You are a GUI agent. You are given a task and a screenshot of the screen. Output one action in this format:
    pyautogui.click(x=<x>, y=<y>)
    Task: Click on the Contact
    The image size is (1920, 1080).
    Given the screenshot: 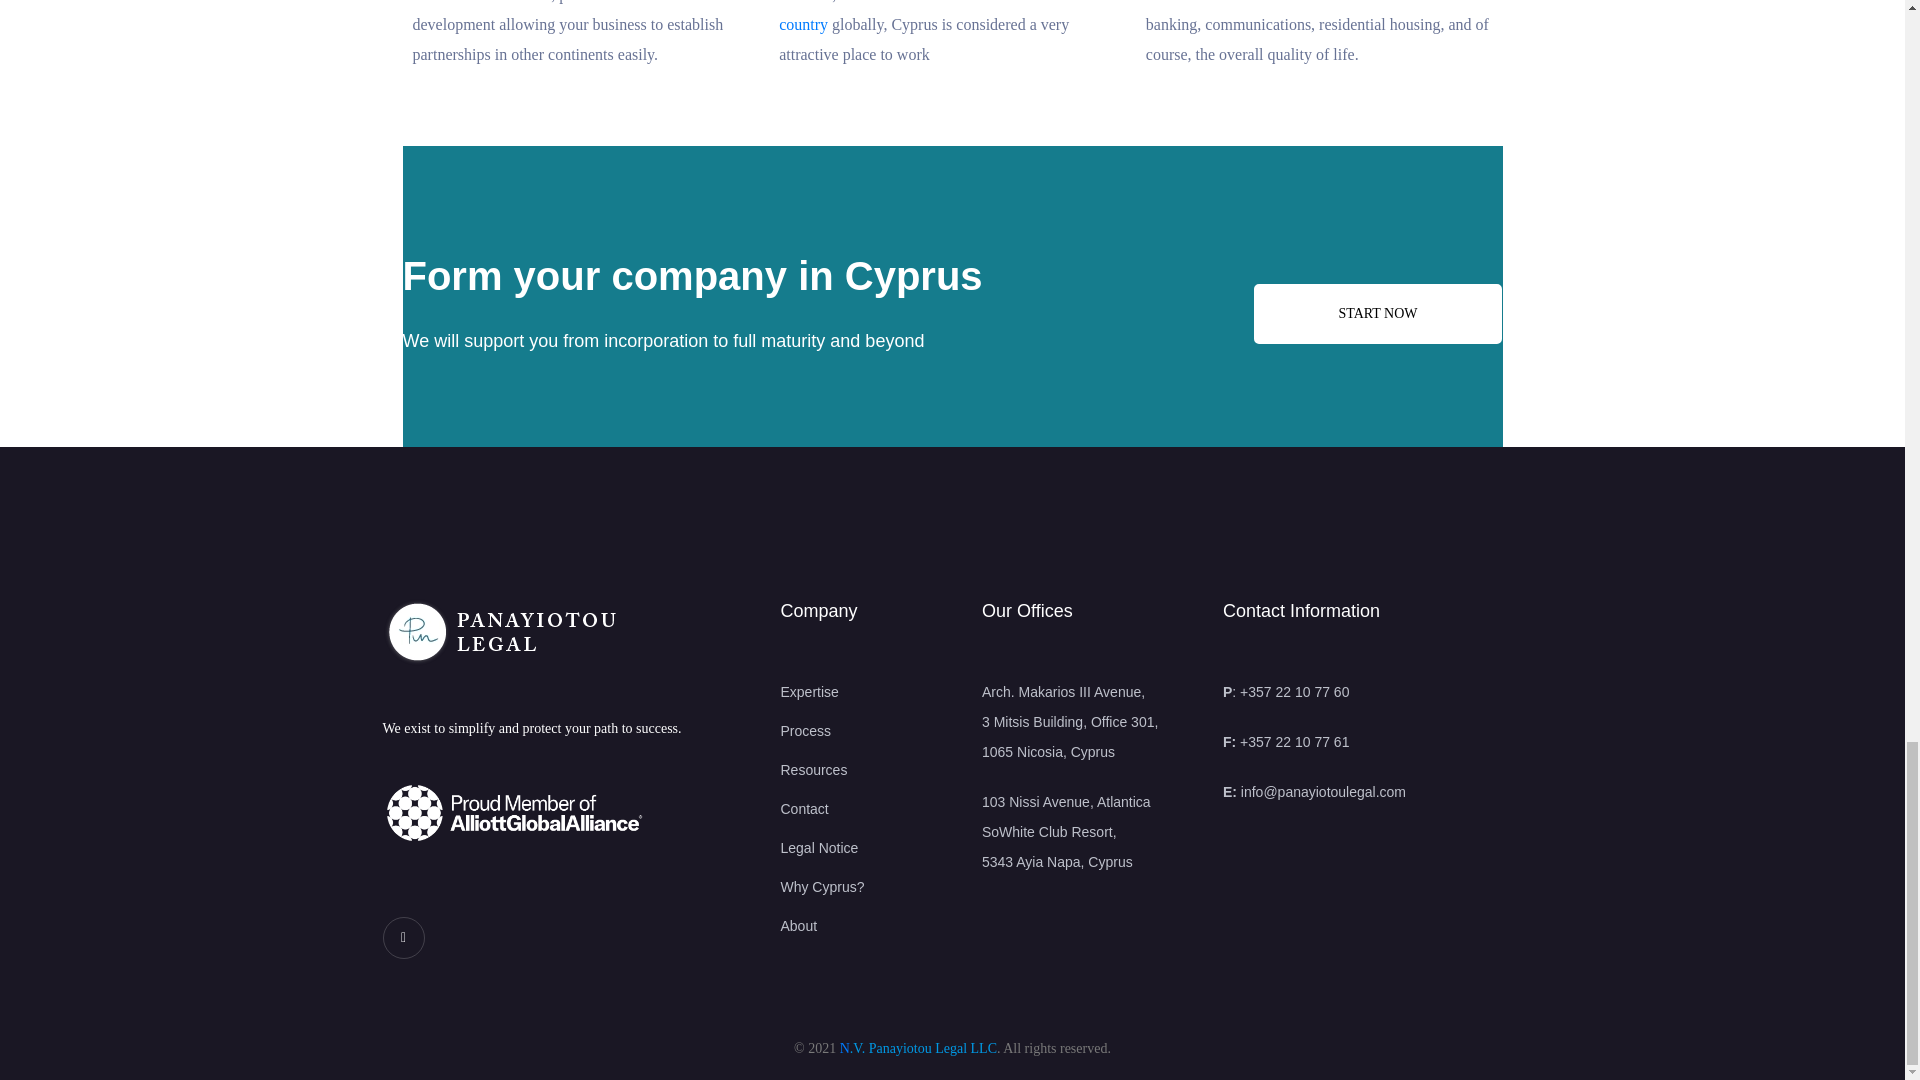 What is the action you would take?
    pyautogui.click(x=866, y=808)
    